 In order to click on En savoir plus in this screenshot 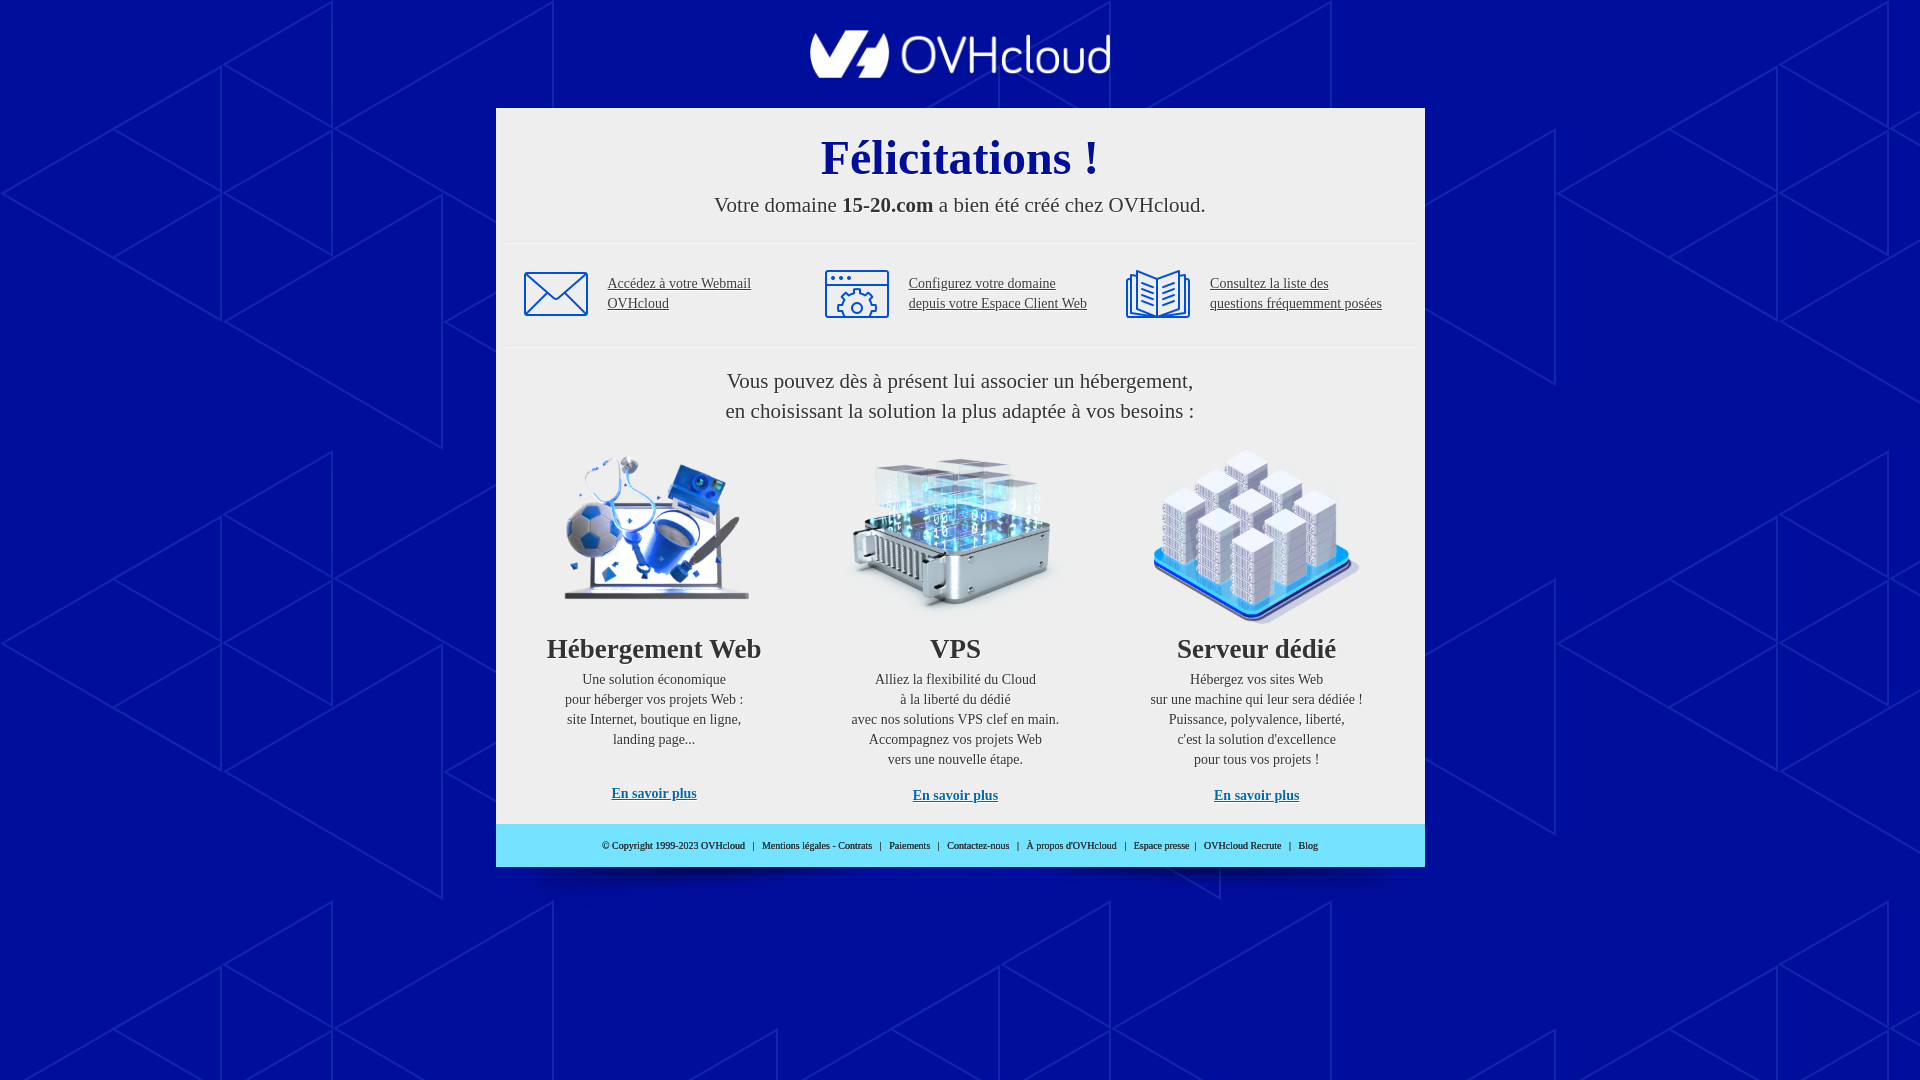, I will do `click(654, 794)`.